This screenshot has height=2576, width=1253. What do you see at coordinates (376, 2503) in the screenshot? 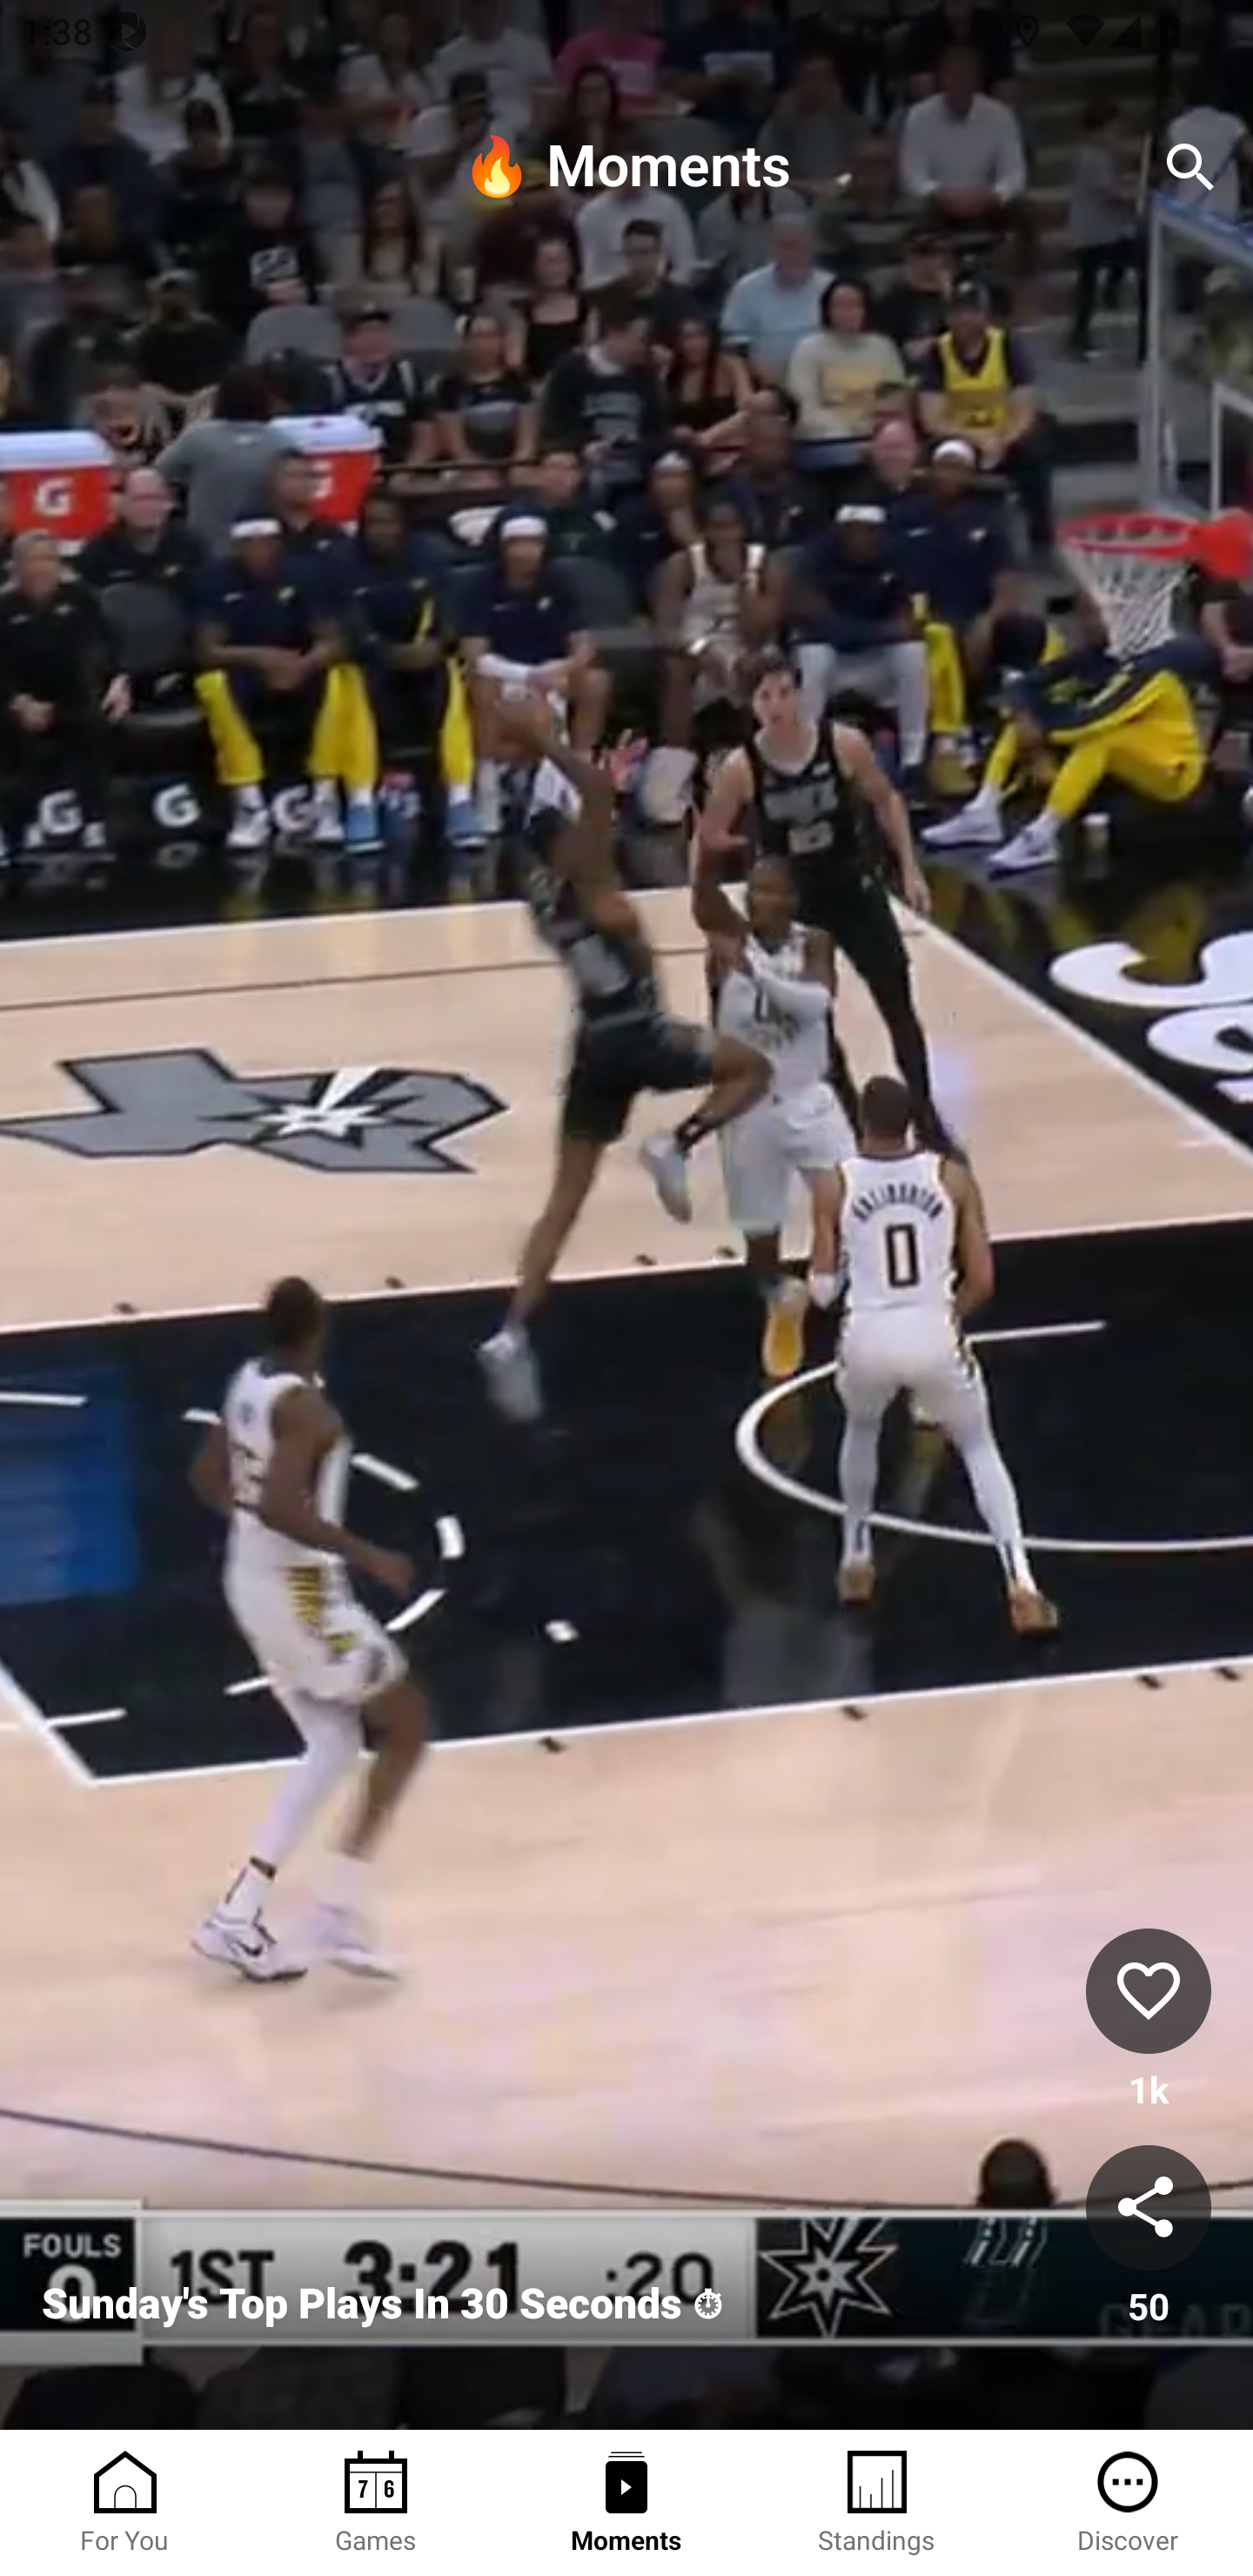
I see `Games` at bounding box center [376, 2503].